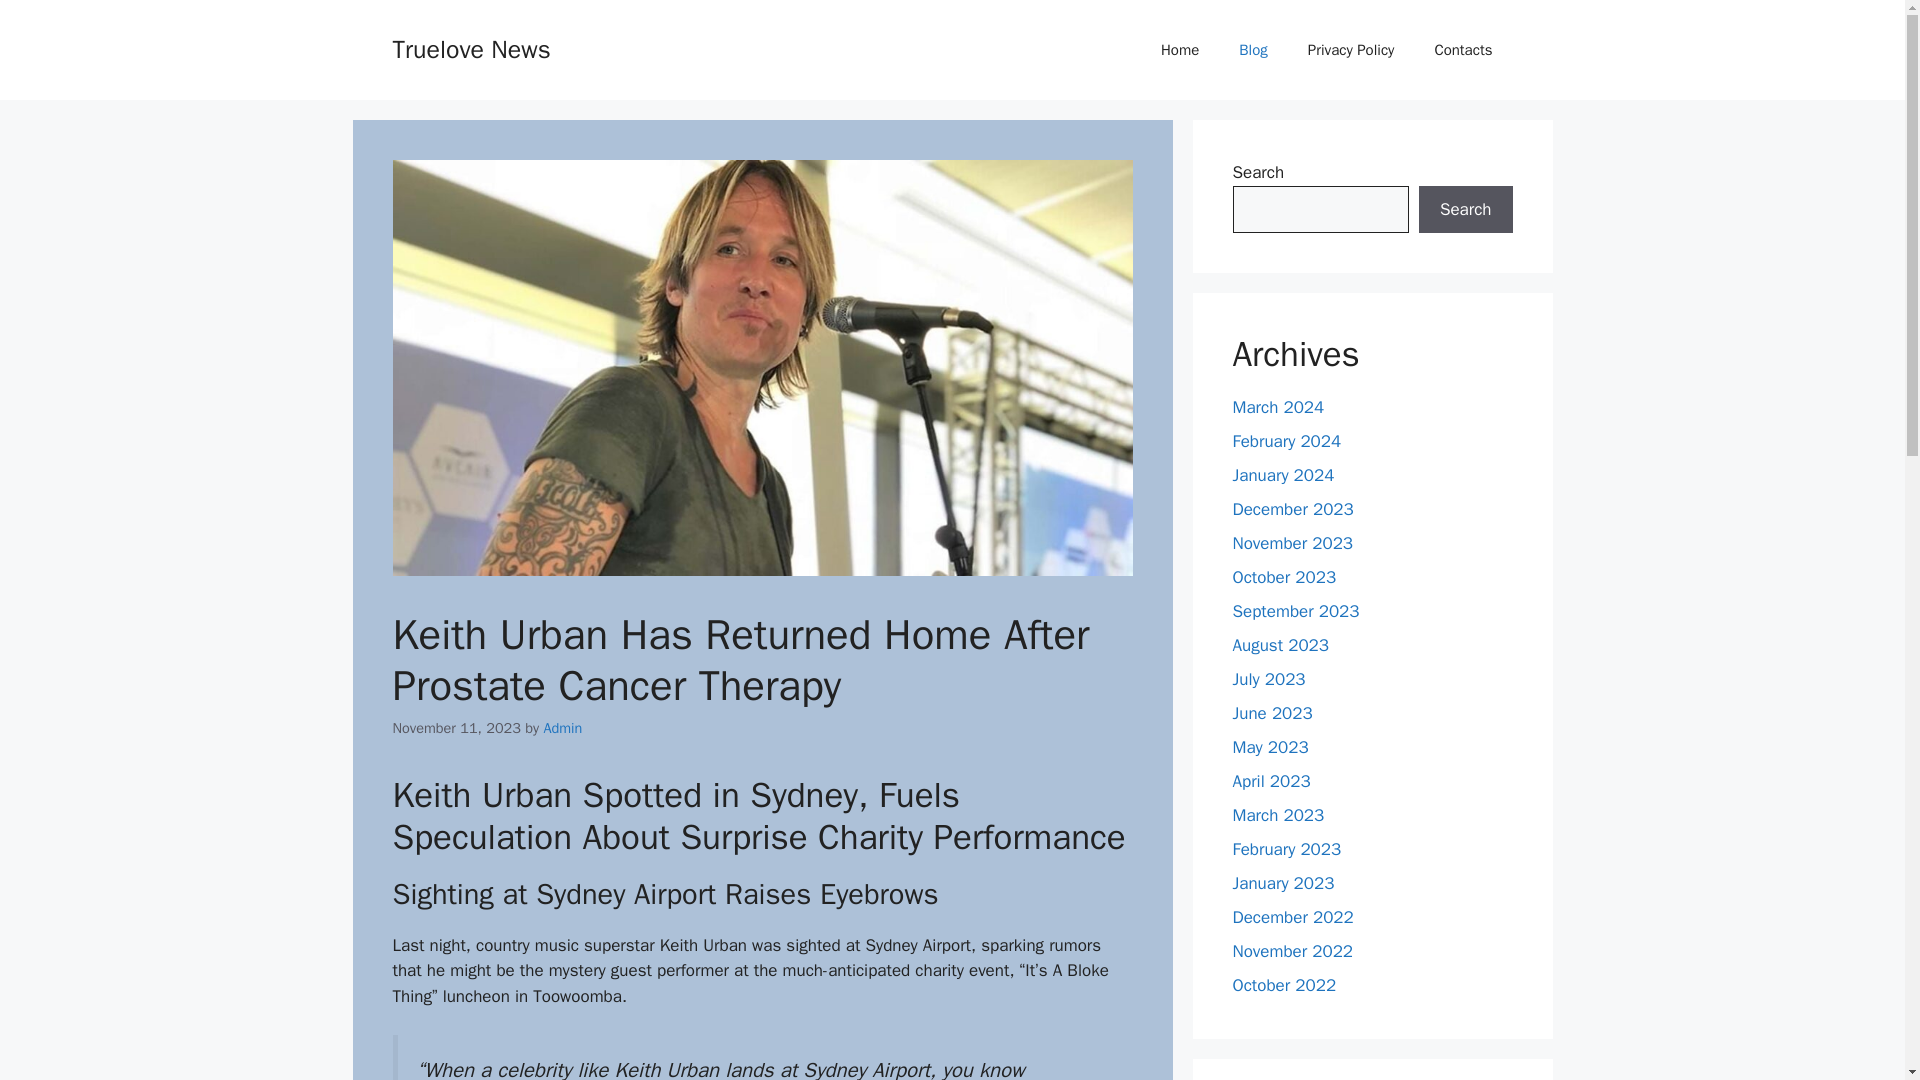 This screenshot has width=1920, height=1080. What do you see at coordinates (1278, 815) in the screenshot?
I see `March 2023` at bounding box center [1278, 815].